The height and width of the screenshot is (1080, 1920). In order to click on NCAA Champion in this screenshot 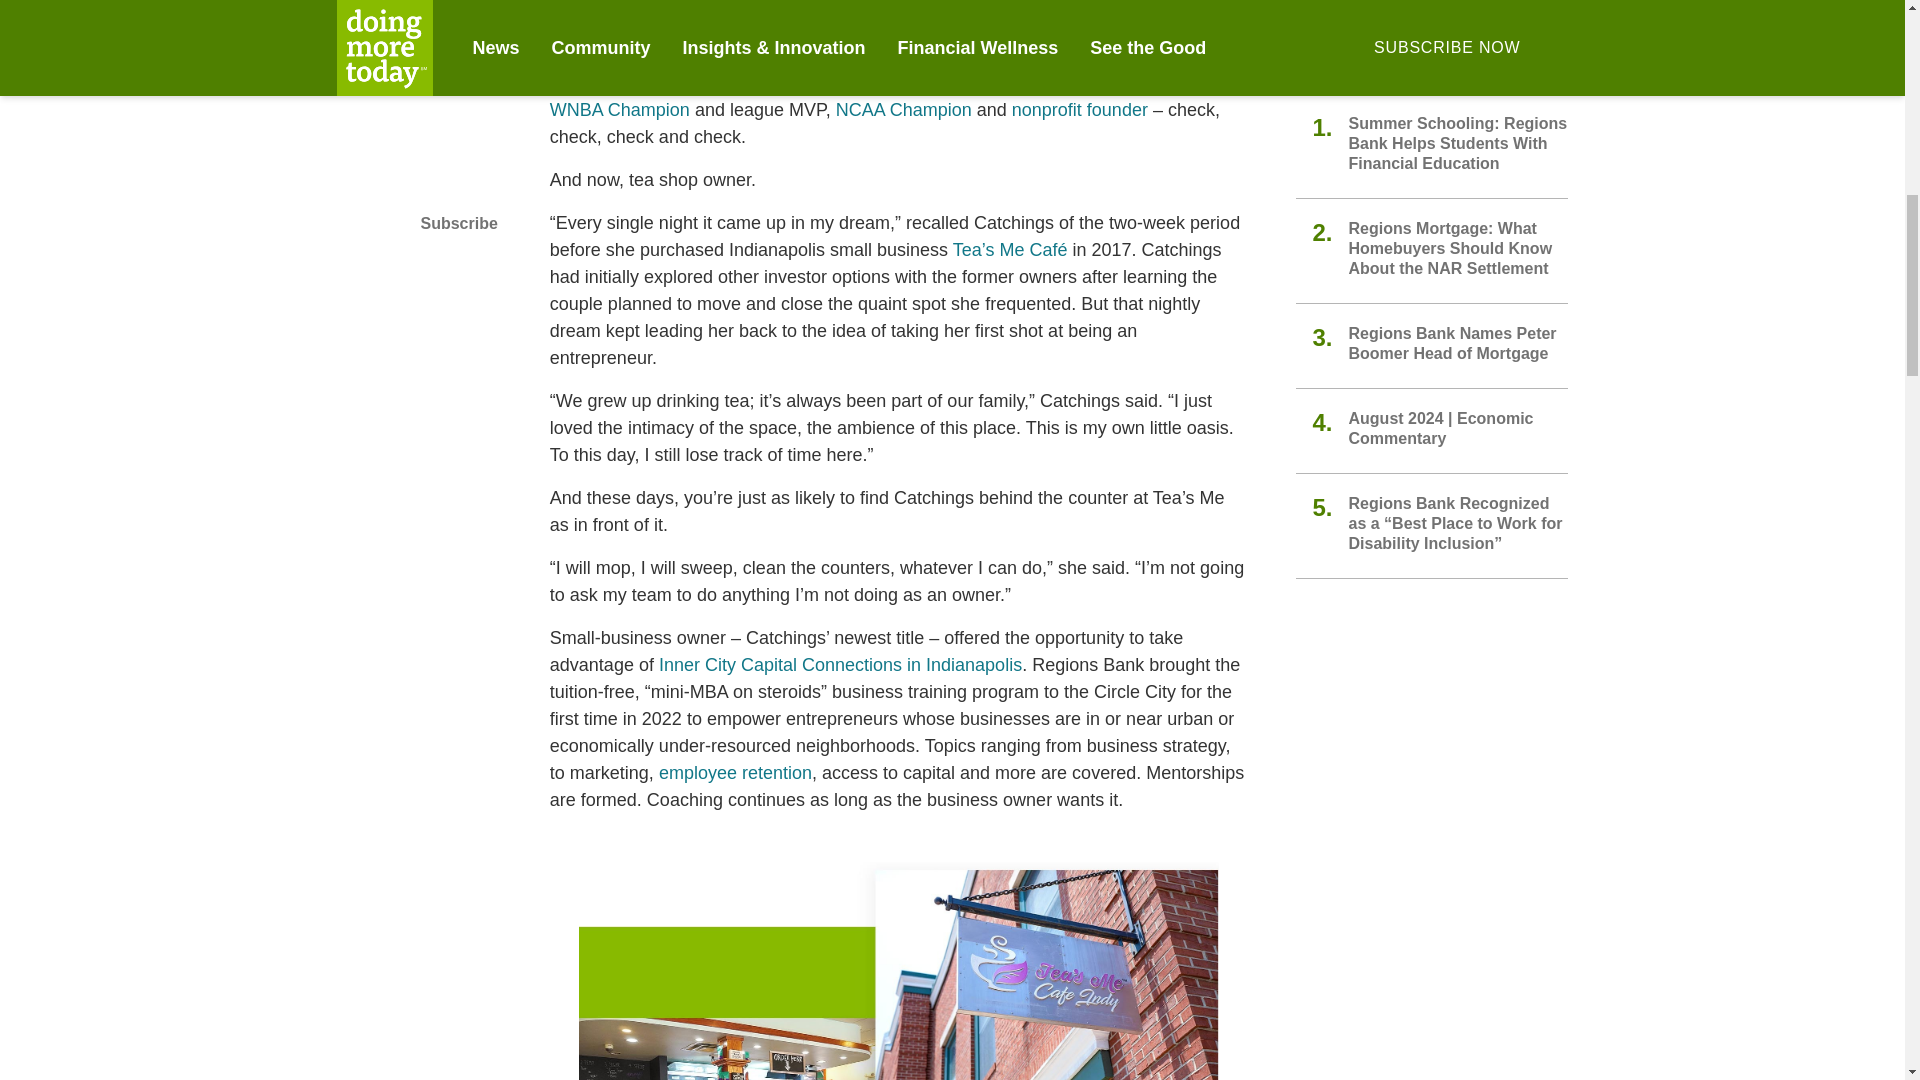, I will do `click(903, 110)`.